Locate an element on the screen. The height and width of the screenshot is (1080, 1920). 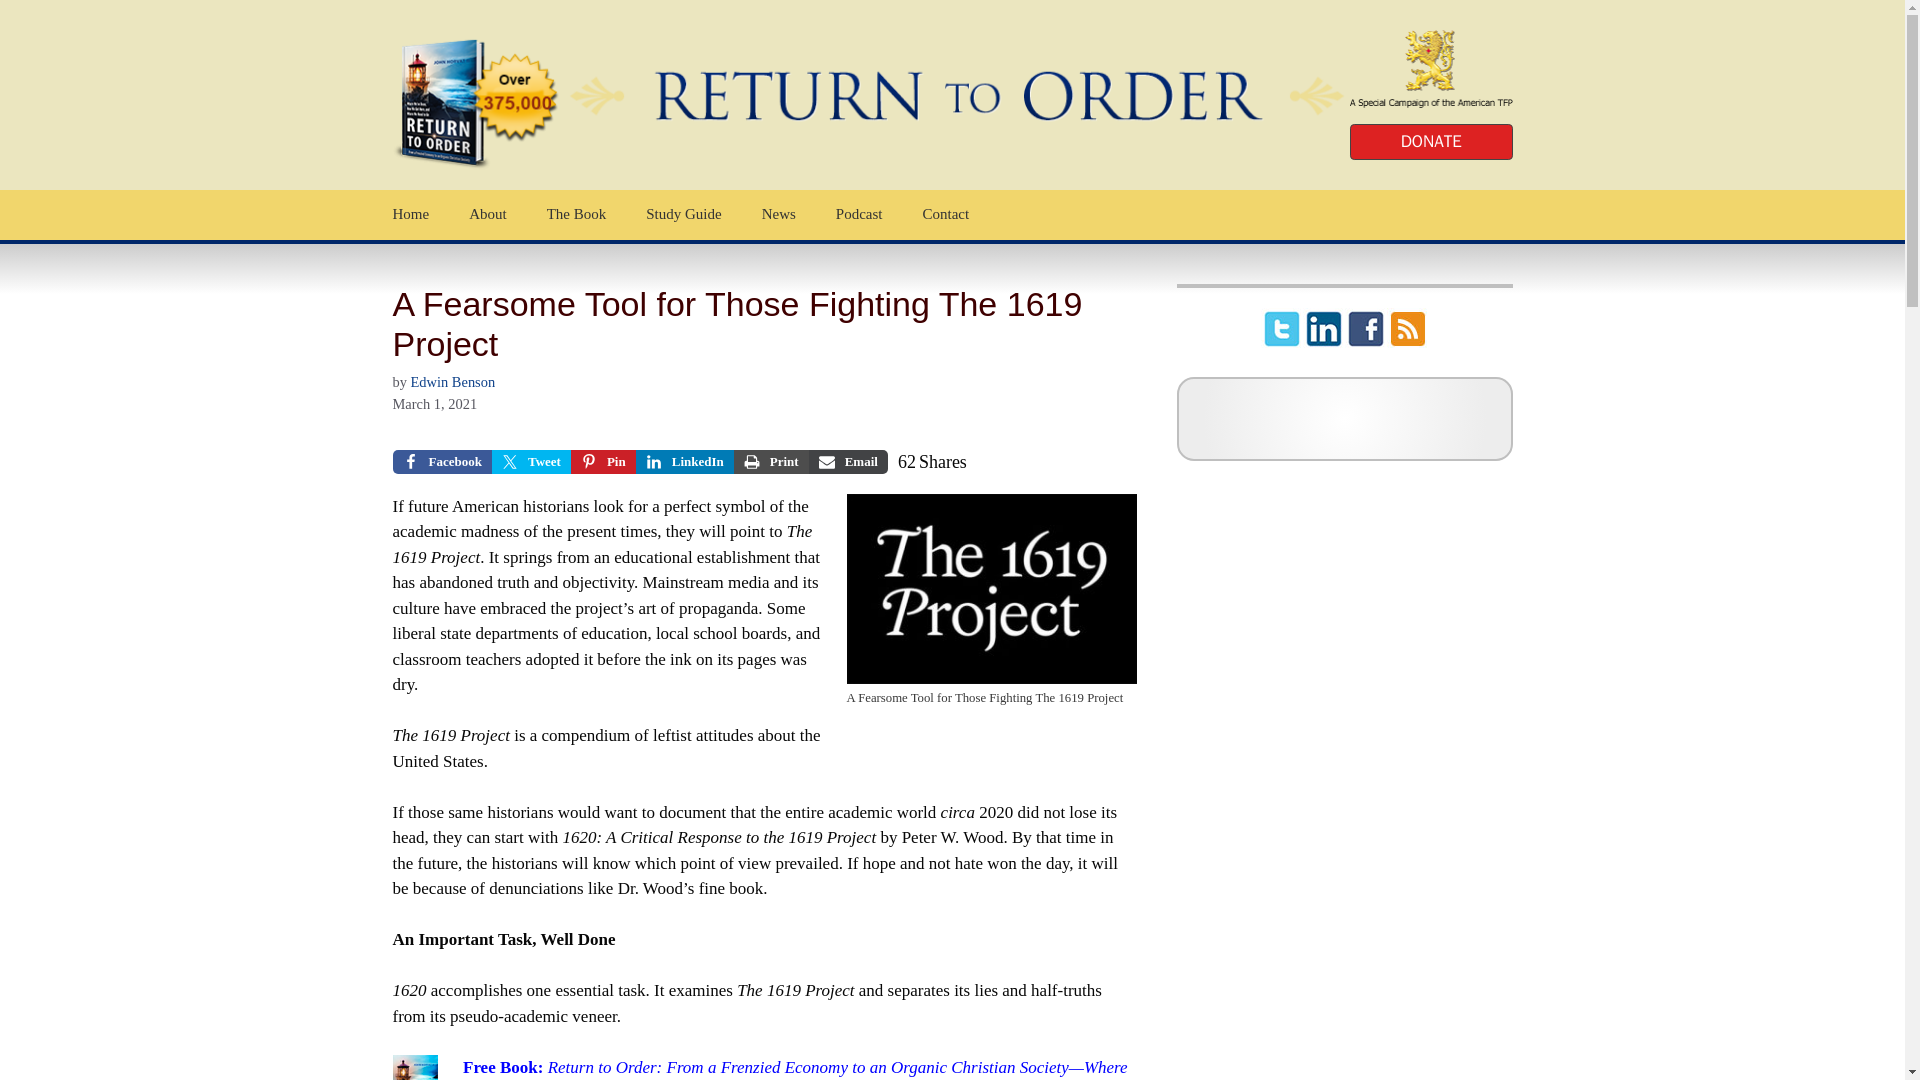
Share on Twitter is located at coordinates (1430, 142).